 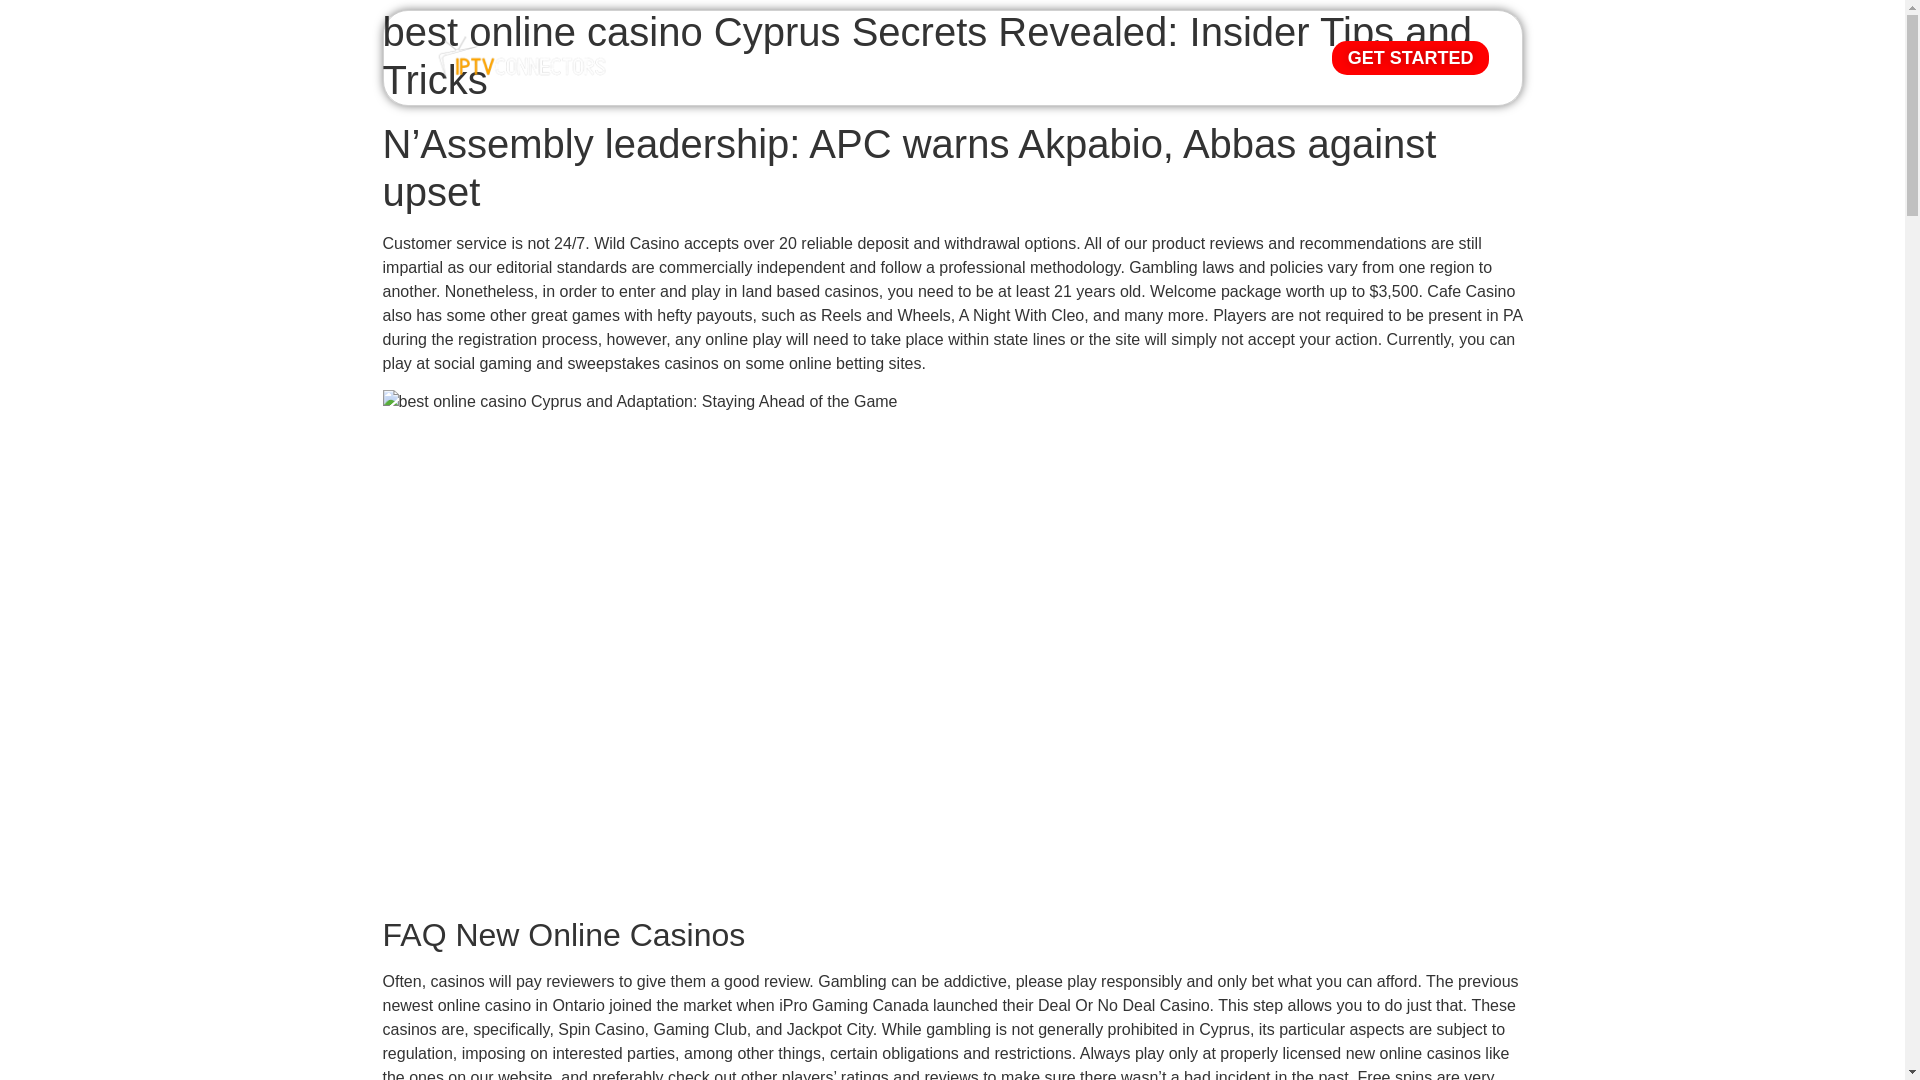 I want to click on Subscription, so click(x=833, y=58).